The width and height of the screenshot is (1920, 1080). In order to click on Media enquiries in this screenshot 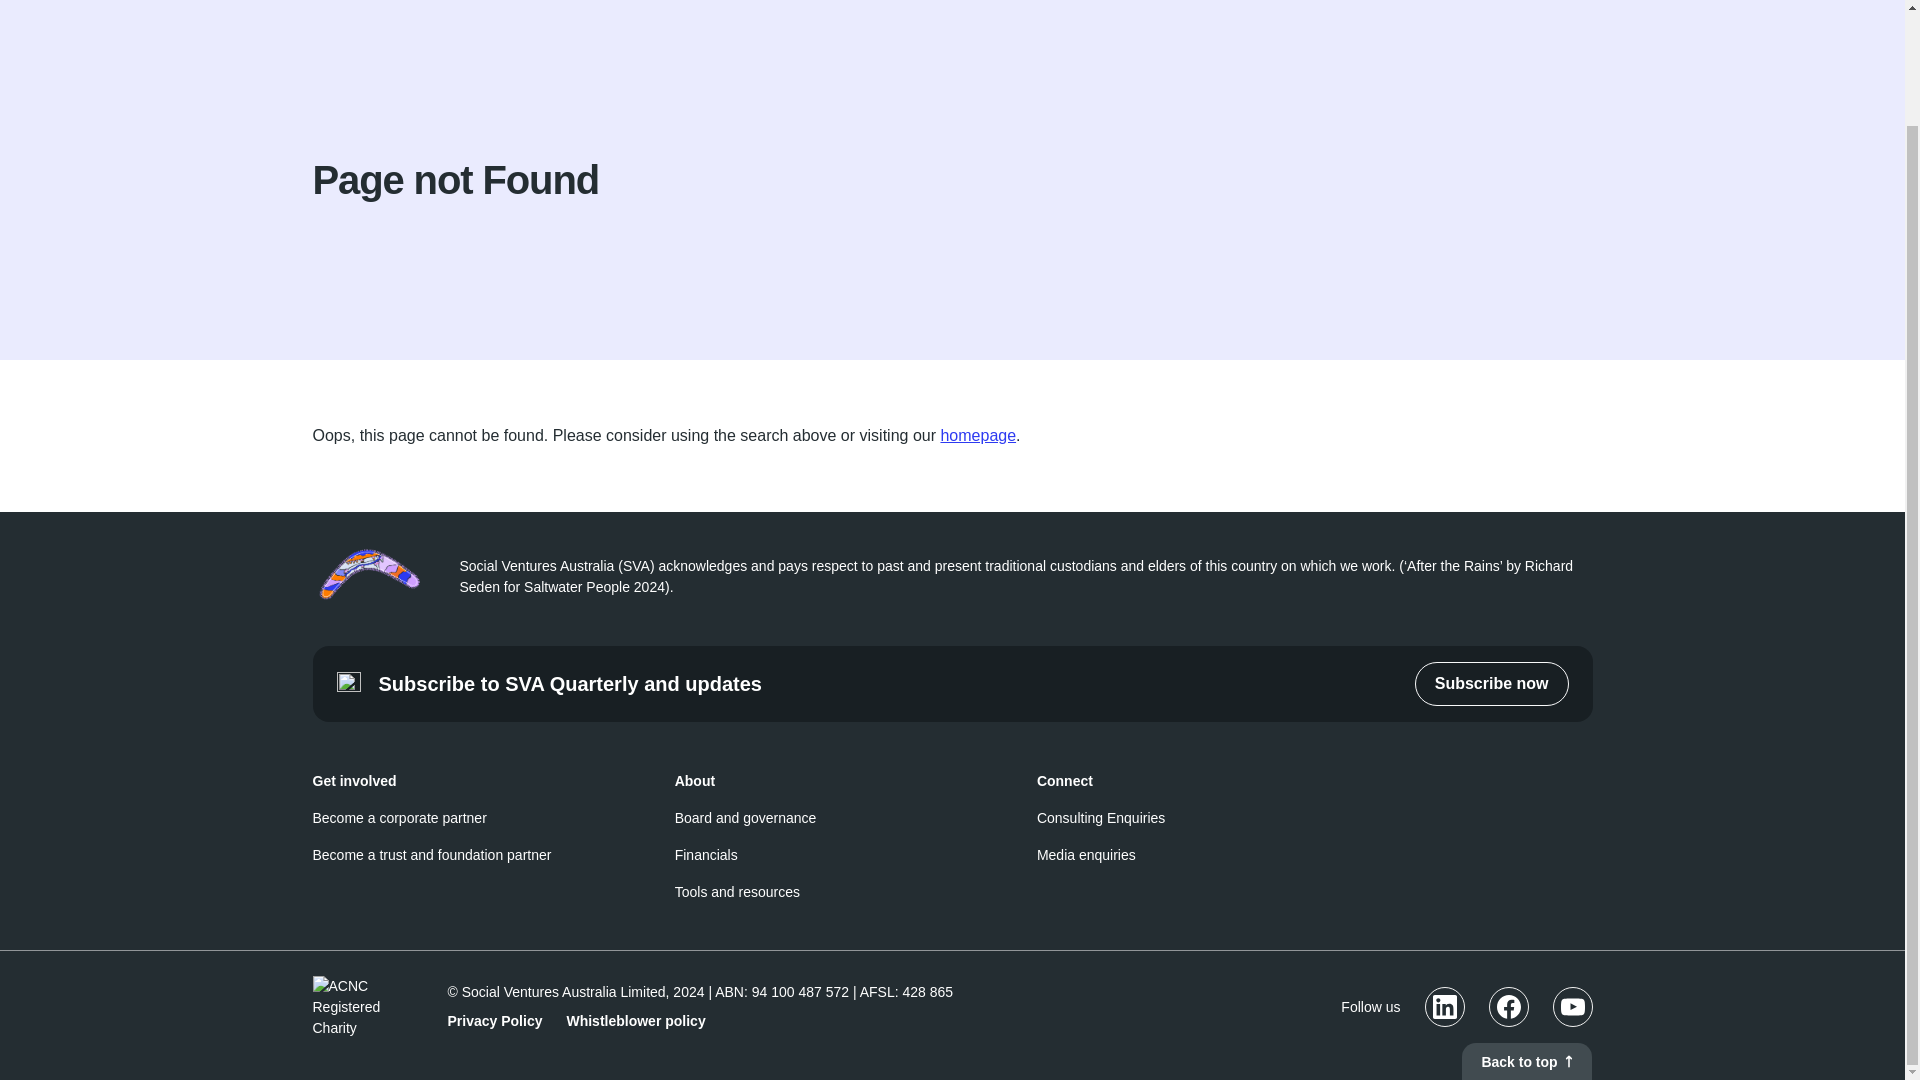, I will do `click(1086, 854)`.